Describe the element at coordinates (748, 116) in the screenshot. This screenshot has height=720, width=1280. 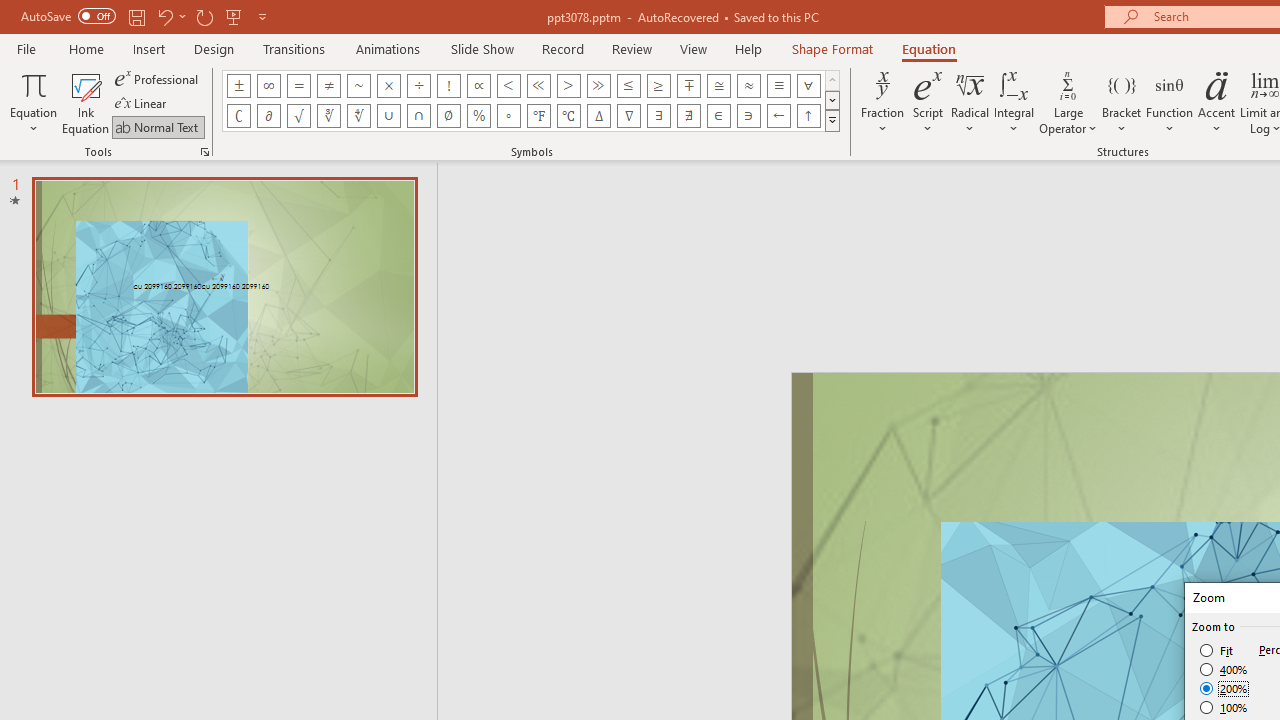
I see `Equation Symbol Contains as Member` at that location.